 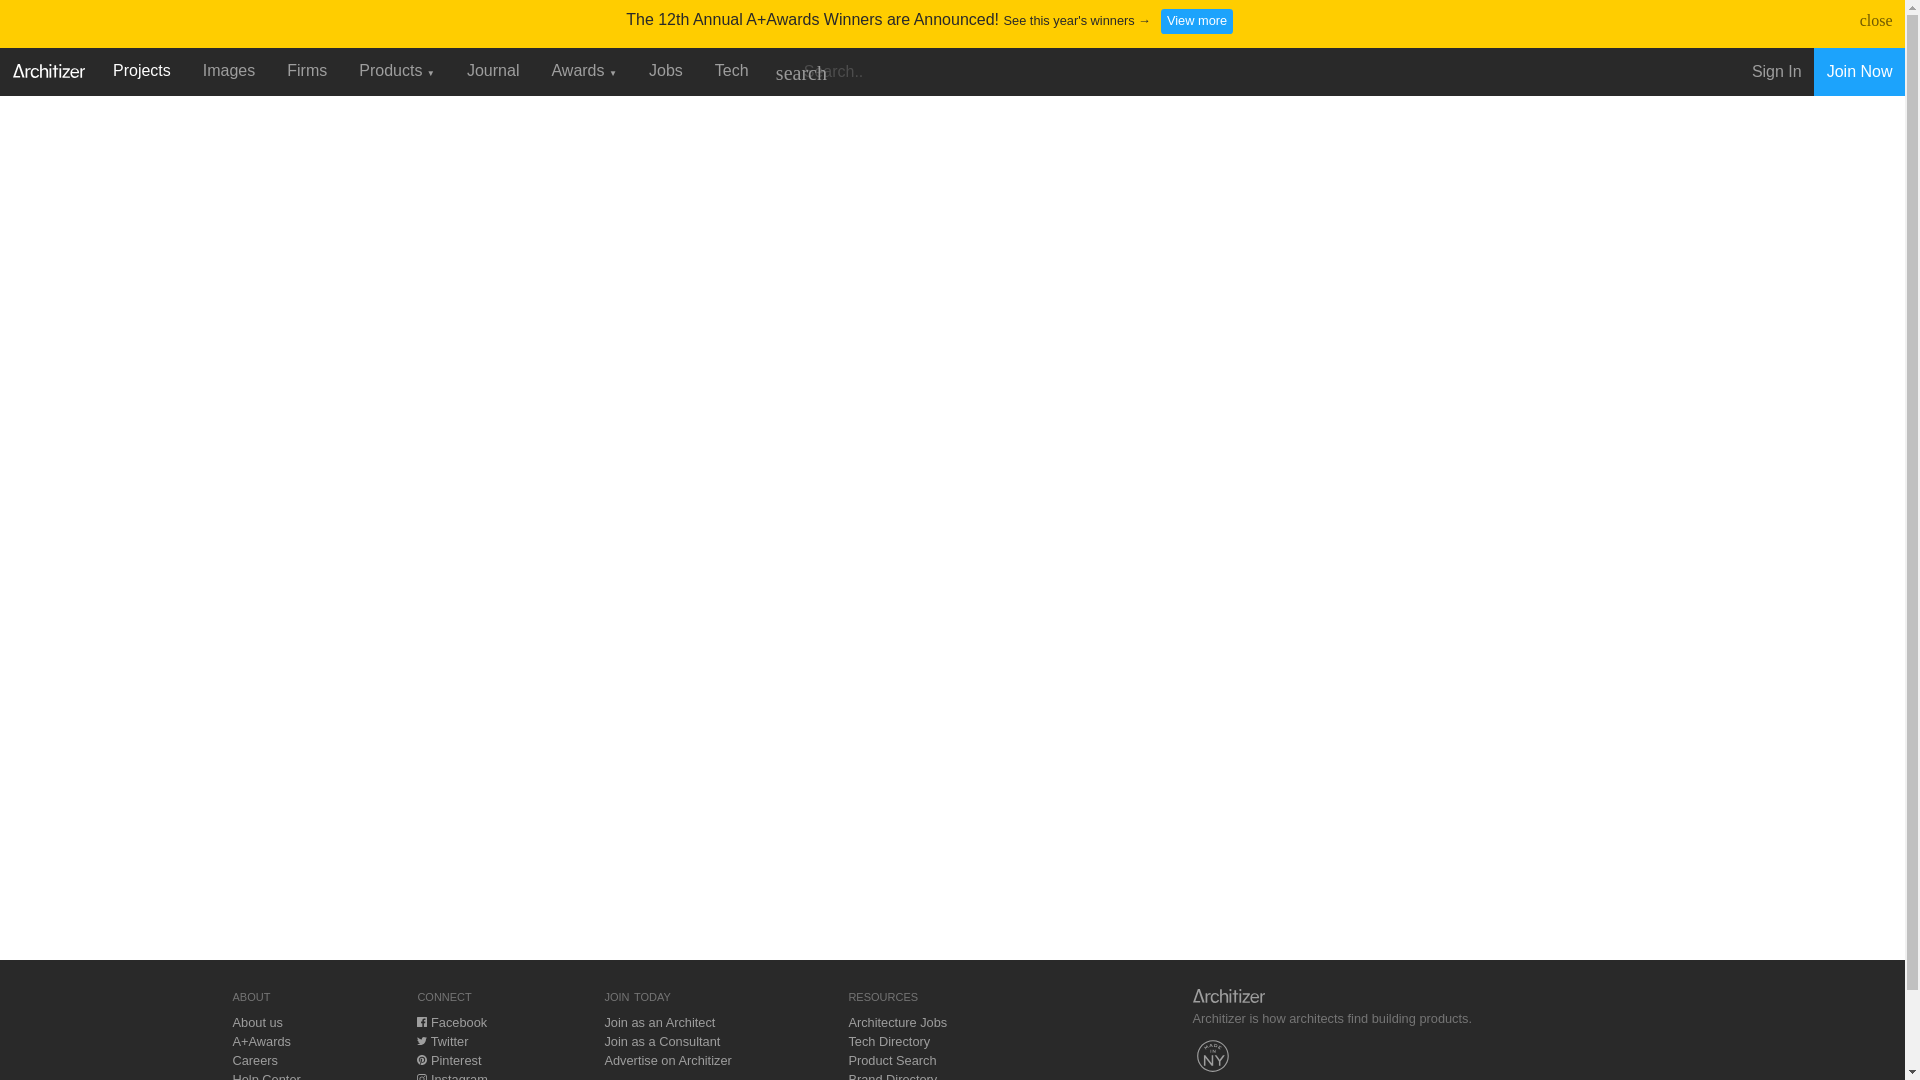 What do you see at coordinates (800, 72) in the screenshot?
I see `search` at bounding box center [800, 72].